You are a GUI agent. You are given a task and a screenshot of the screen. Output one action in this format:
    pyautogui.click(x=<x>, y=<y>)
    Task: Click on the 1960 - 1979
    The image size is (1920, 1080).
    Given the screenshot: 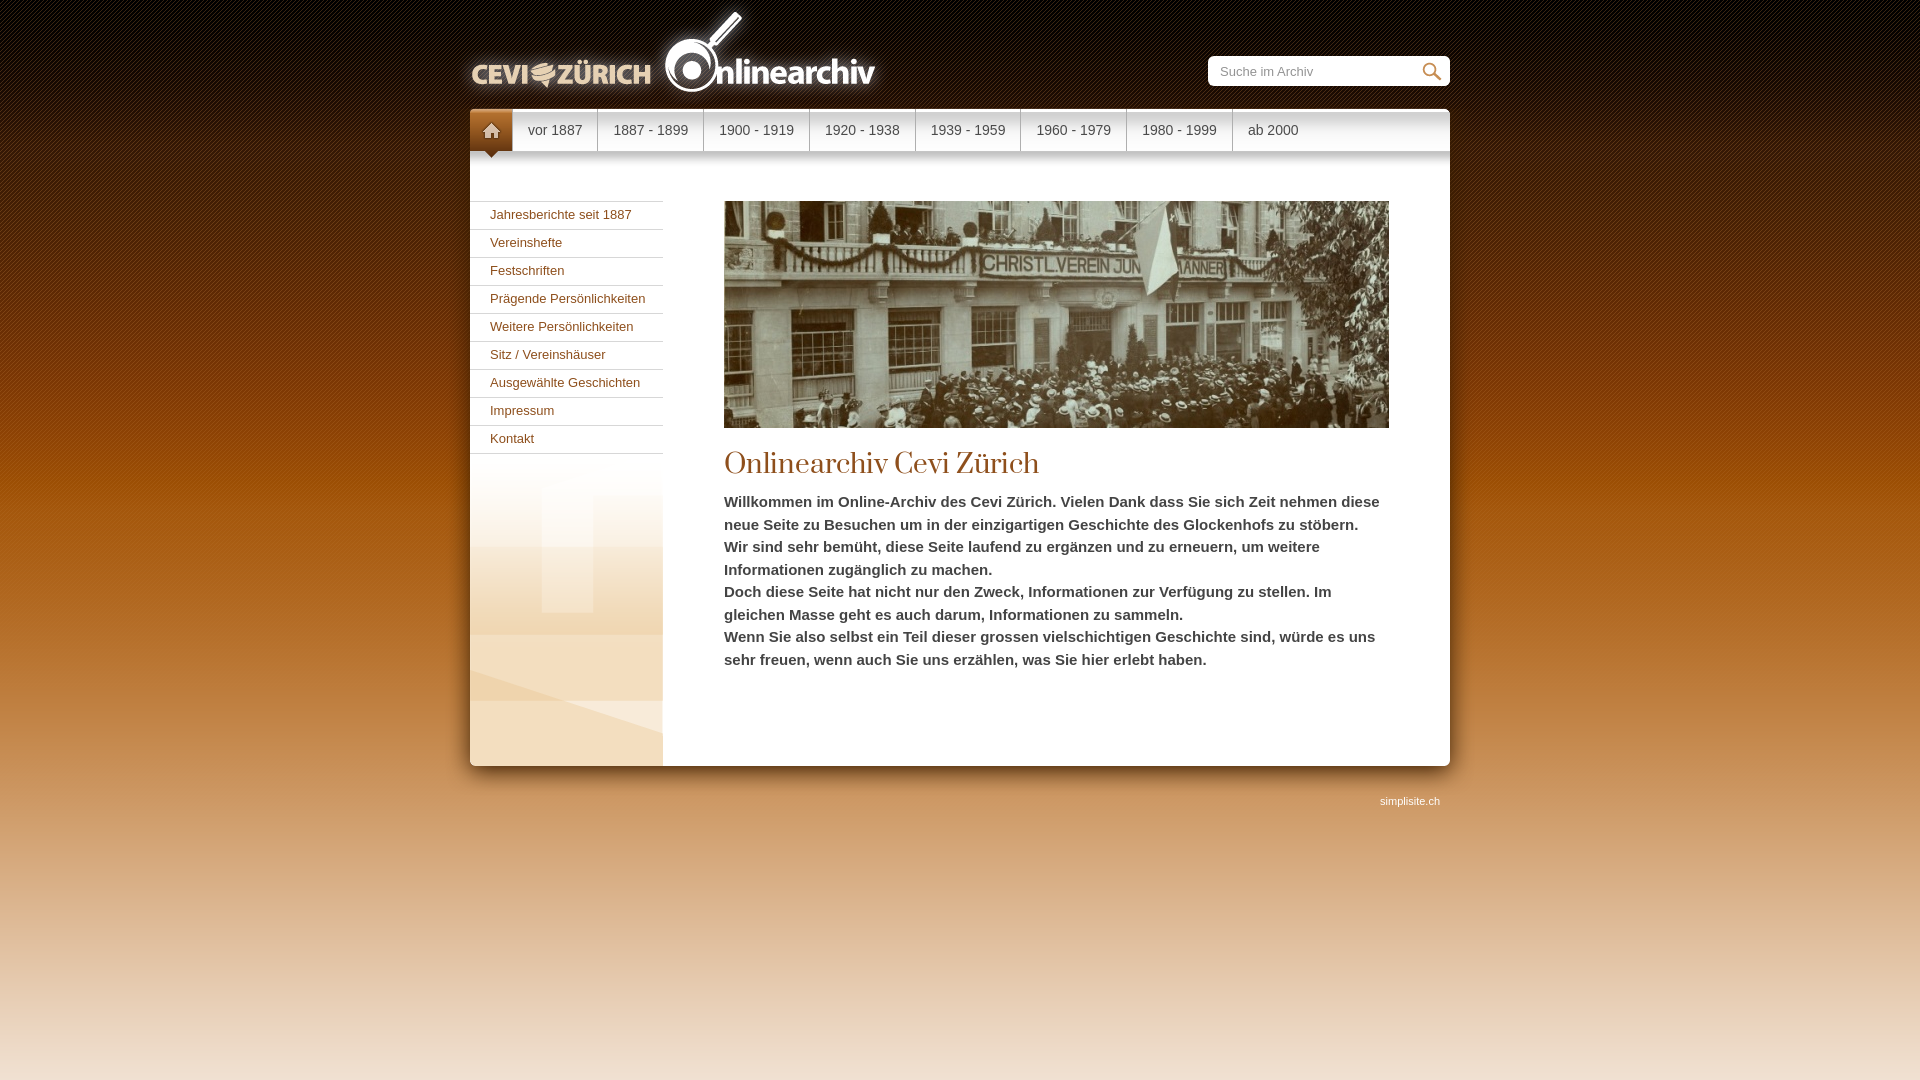 What is the action you would take?
    pyautogui.click(x=1073, y=130)
    